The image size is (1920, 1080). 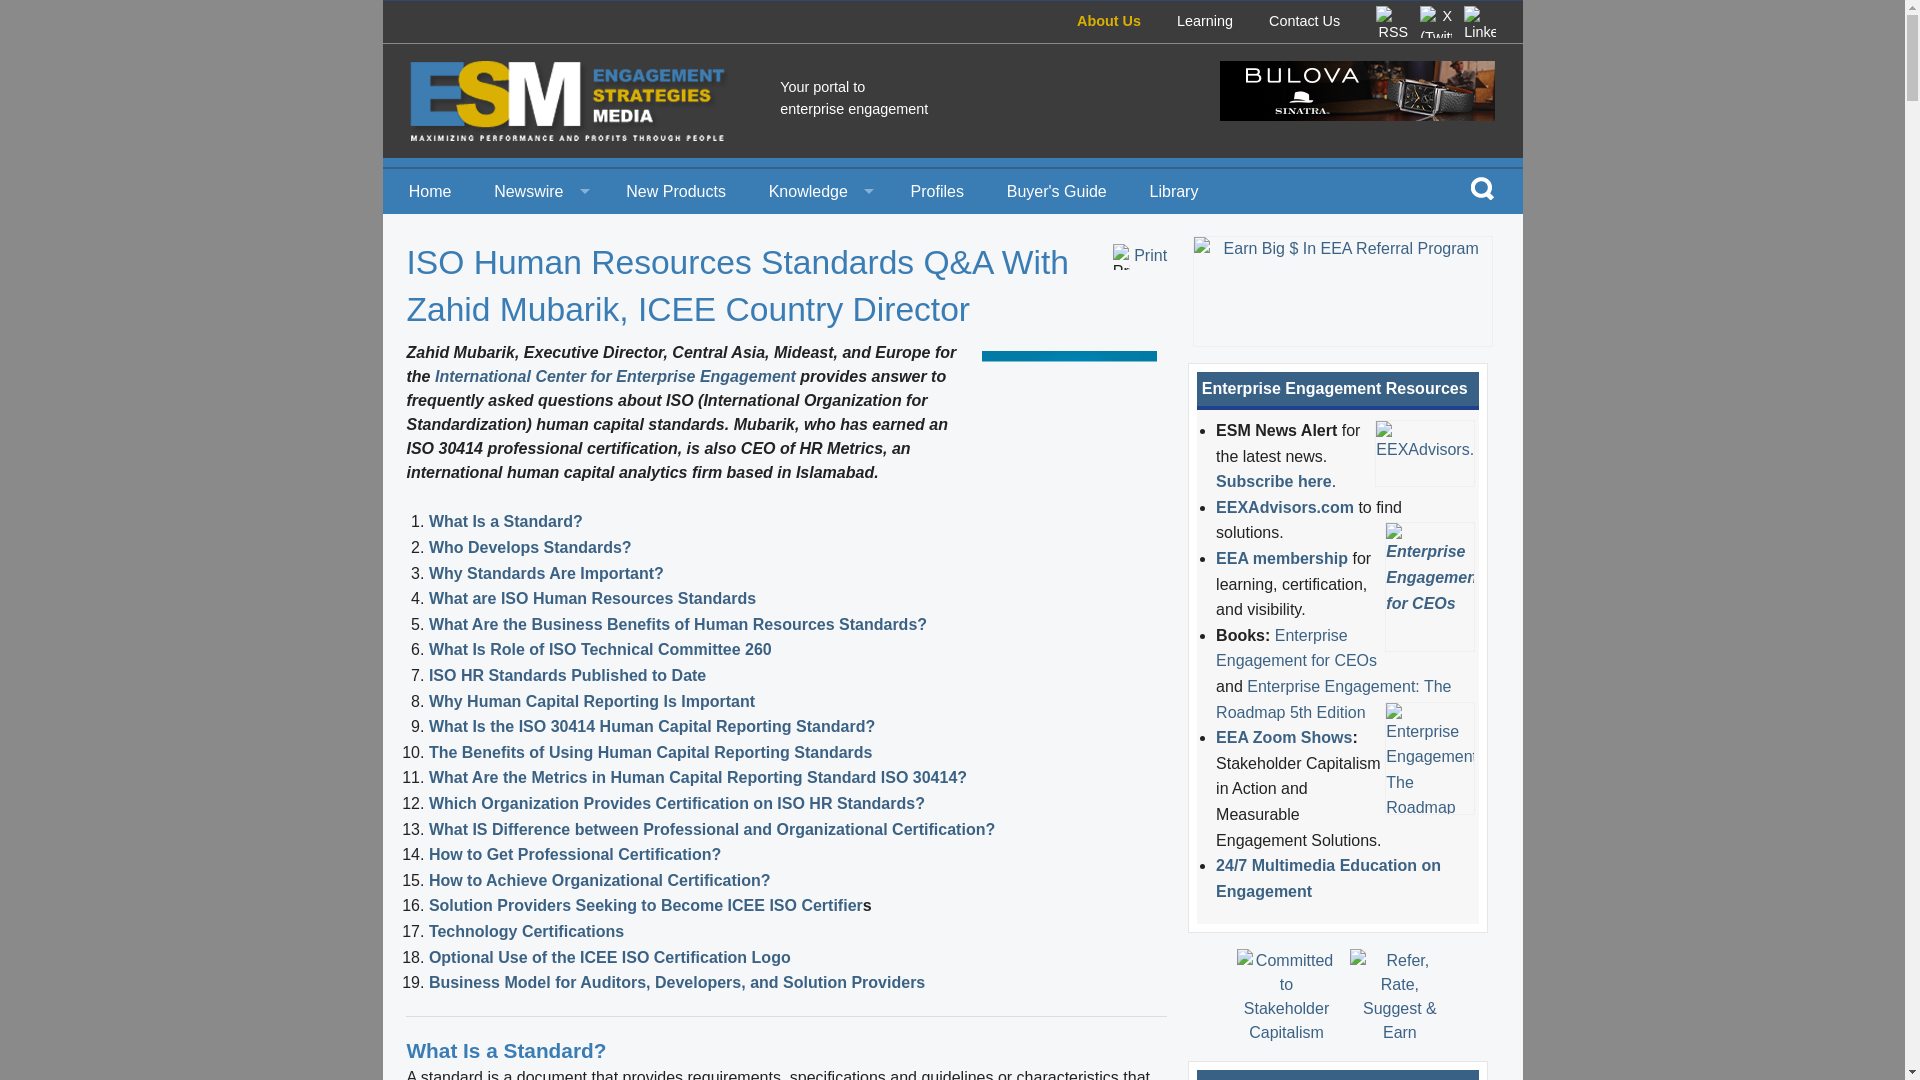 I want to click on Learning, so click(x=1204, y=20).